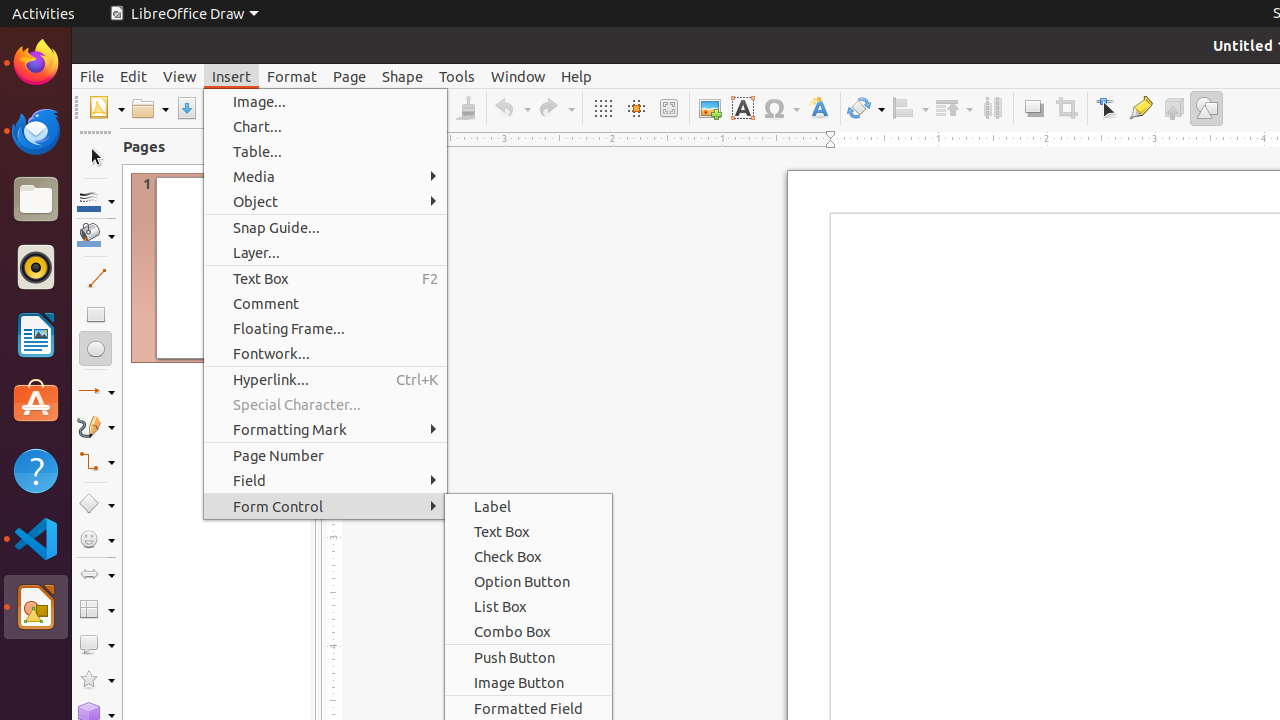  What do you see at coordinates (36, 538) in the screenshot?
I see `Visual Studio Code` at bounding box center [36, 538].